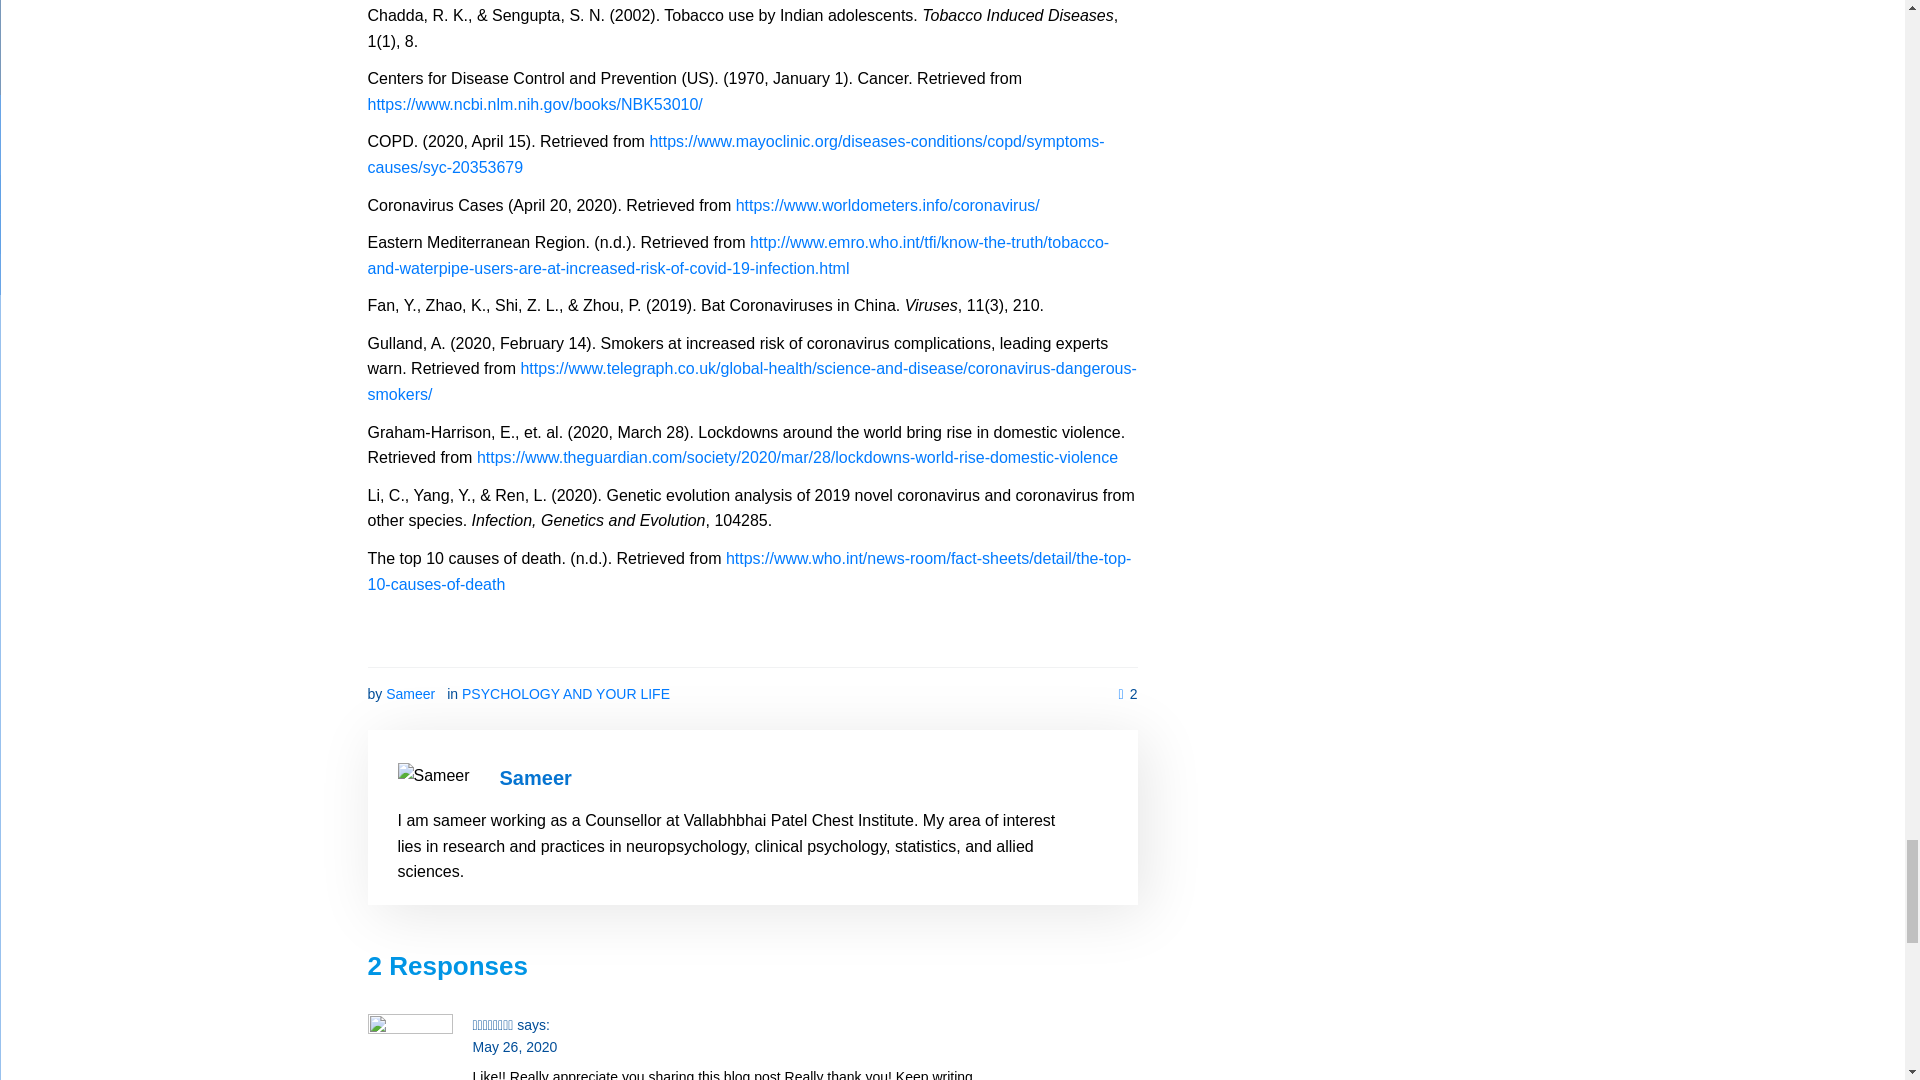 The width and height of the screenshot is (1920, 1080). I want to click on May 26, 2020, so click(514, 1046).